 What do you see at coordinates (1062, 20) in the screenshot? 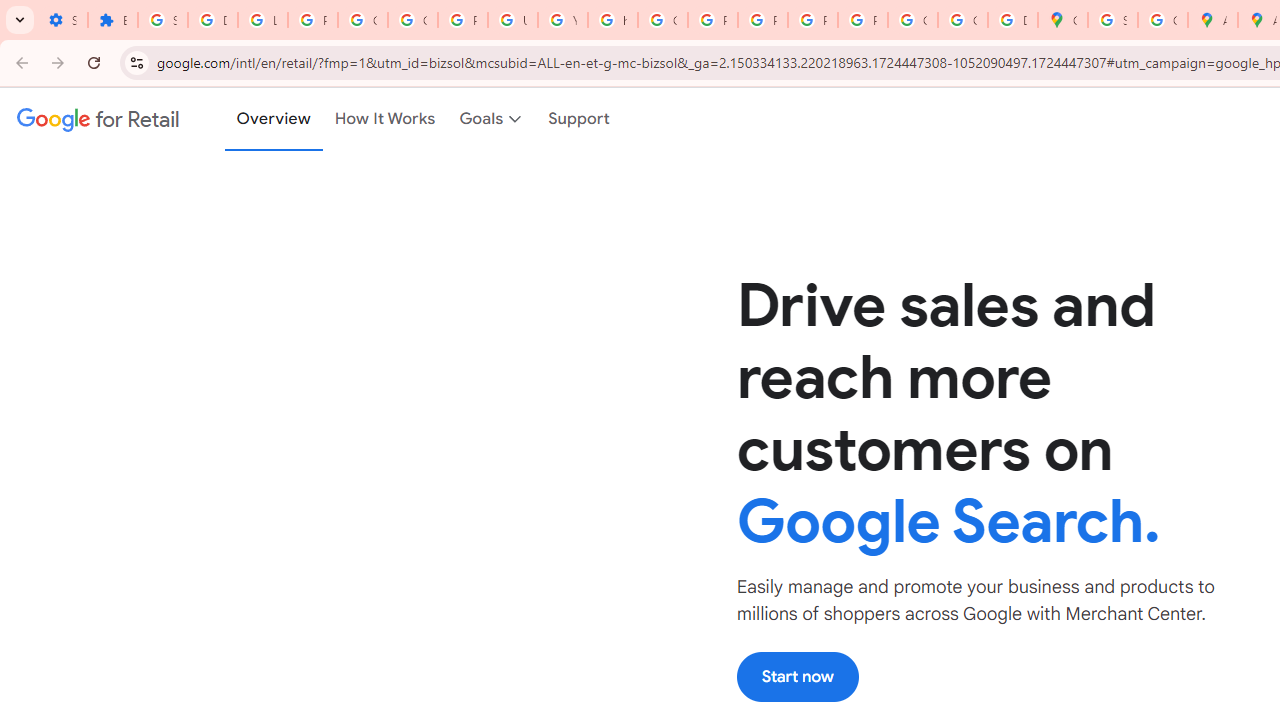
I see `Google Maps` at bounding box center [1062, 20].